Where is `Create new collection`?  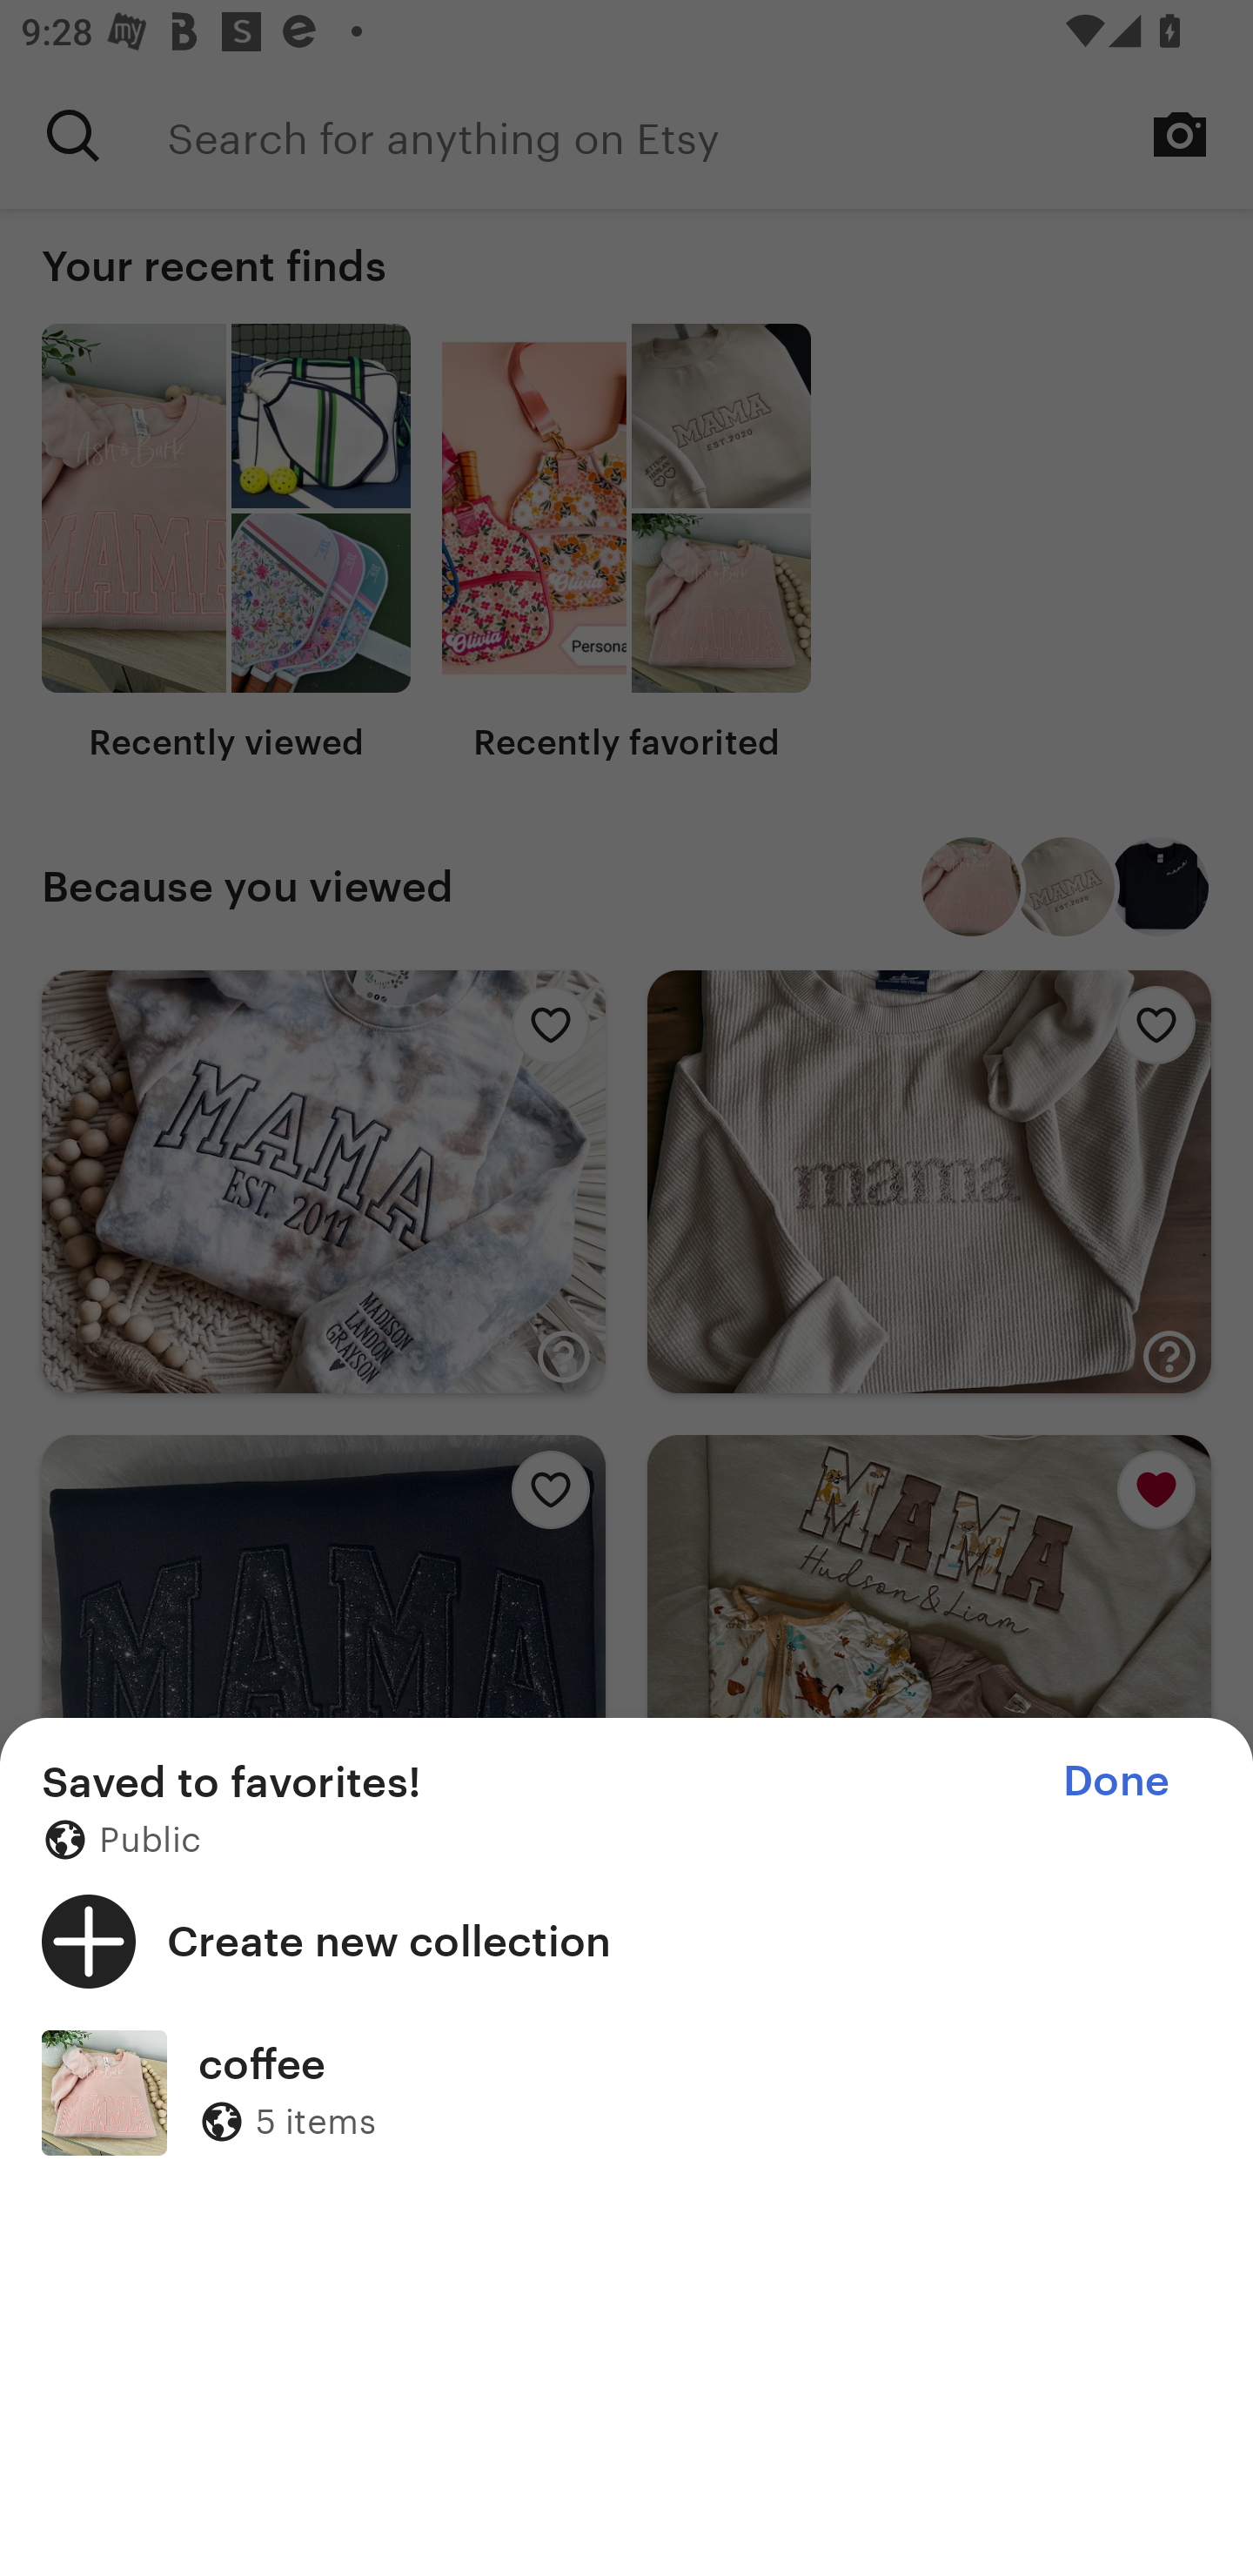
Create new collection is located at coordinates (626, 1941).